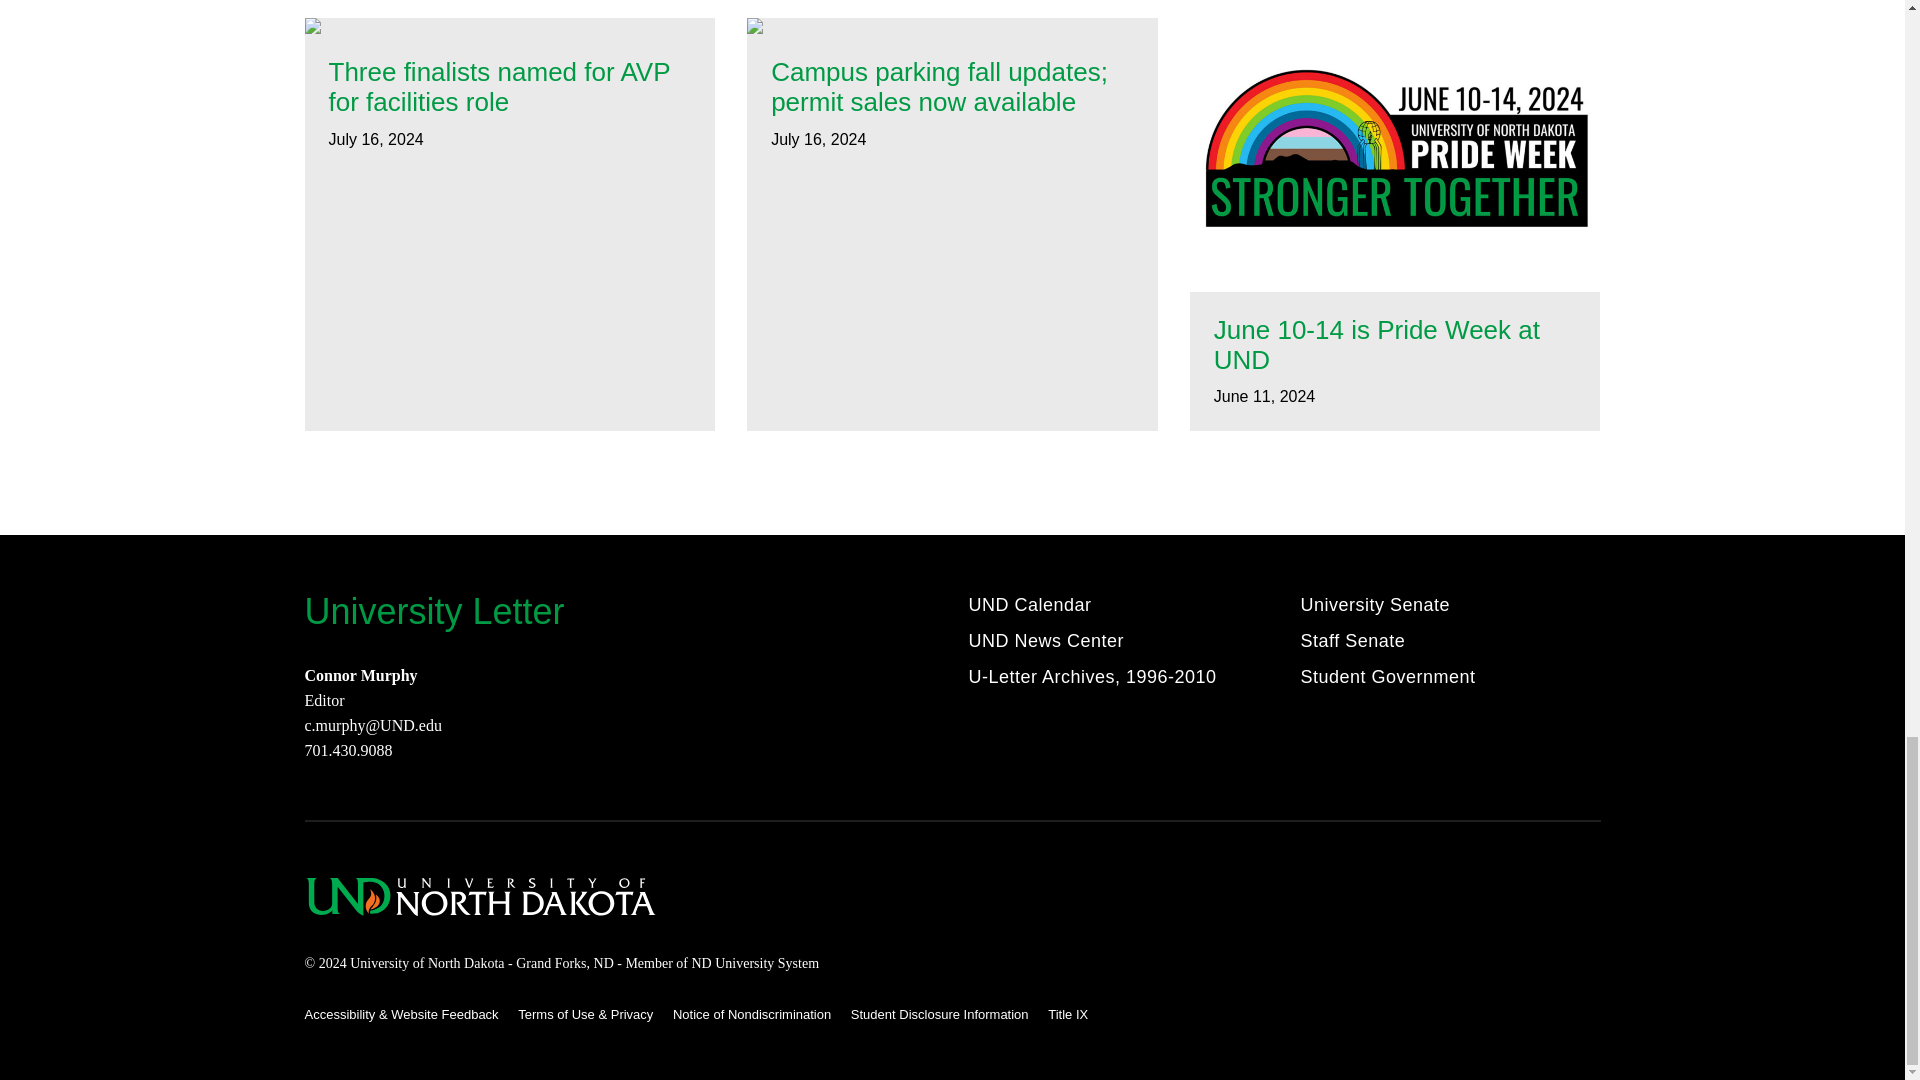 This screenshot has width=1920, height=1080. Describe the element at coordinates (347, 750) in the screenshot. I see `701.430.9088` at that location.